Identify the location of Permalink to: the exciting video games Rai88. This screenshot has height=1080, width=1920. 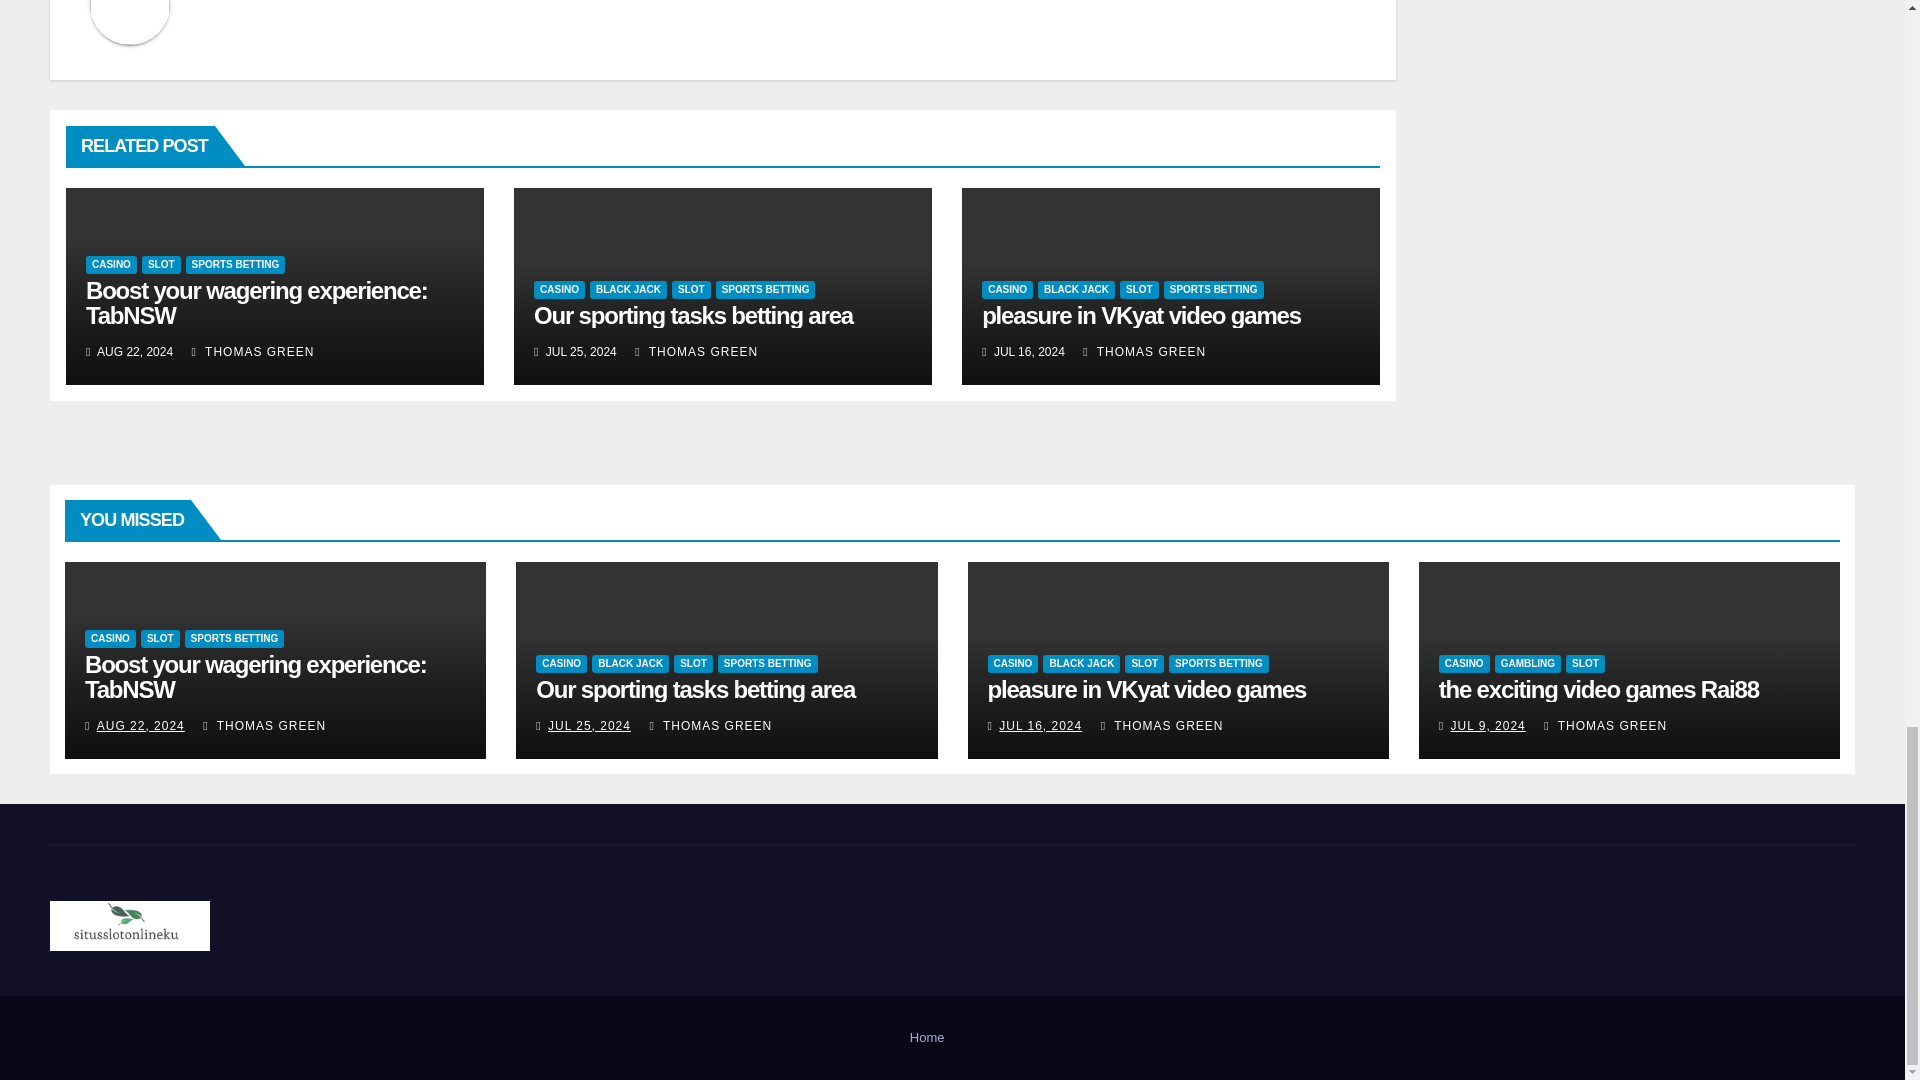
(1598, 690).